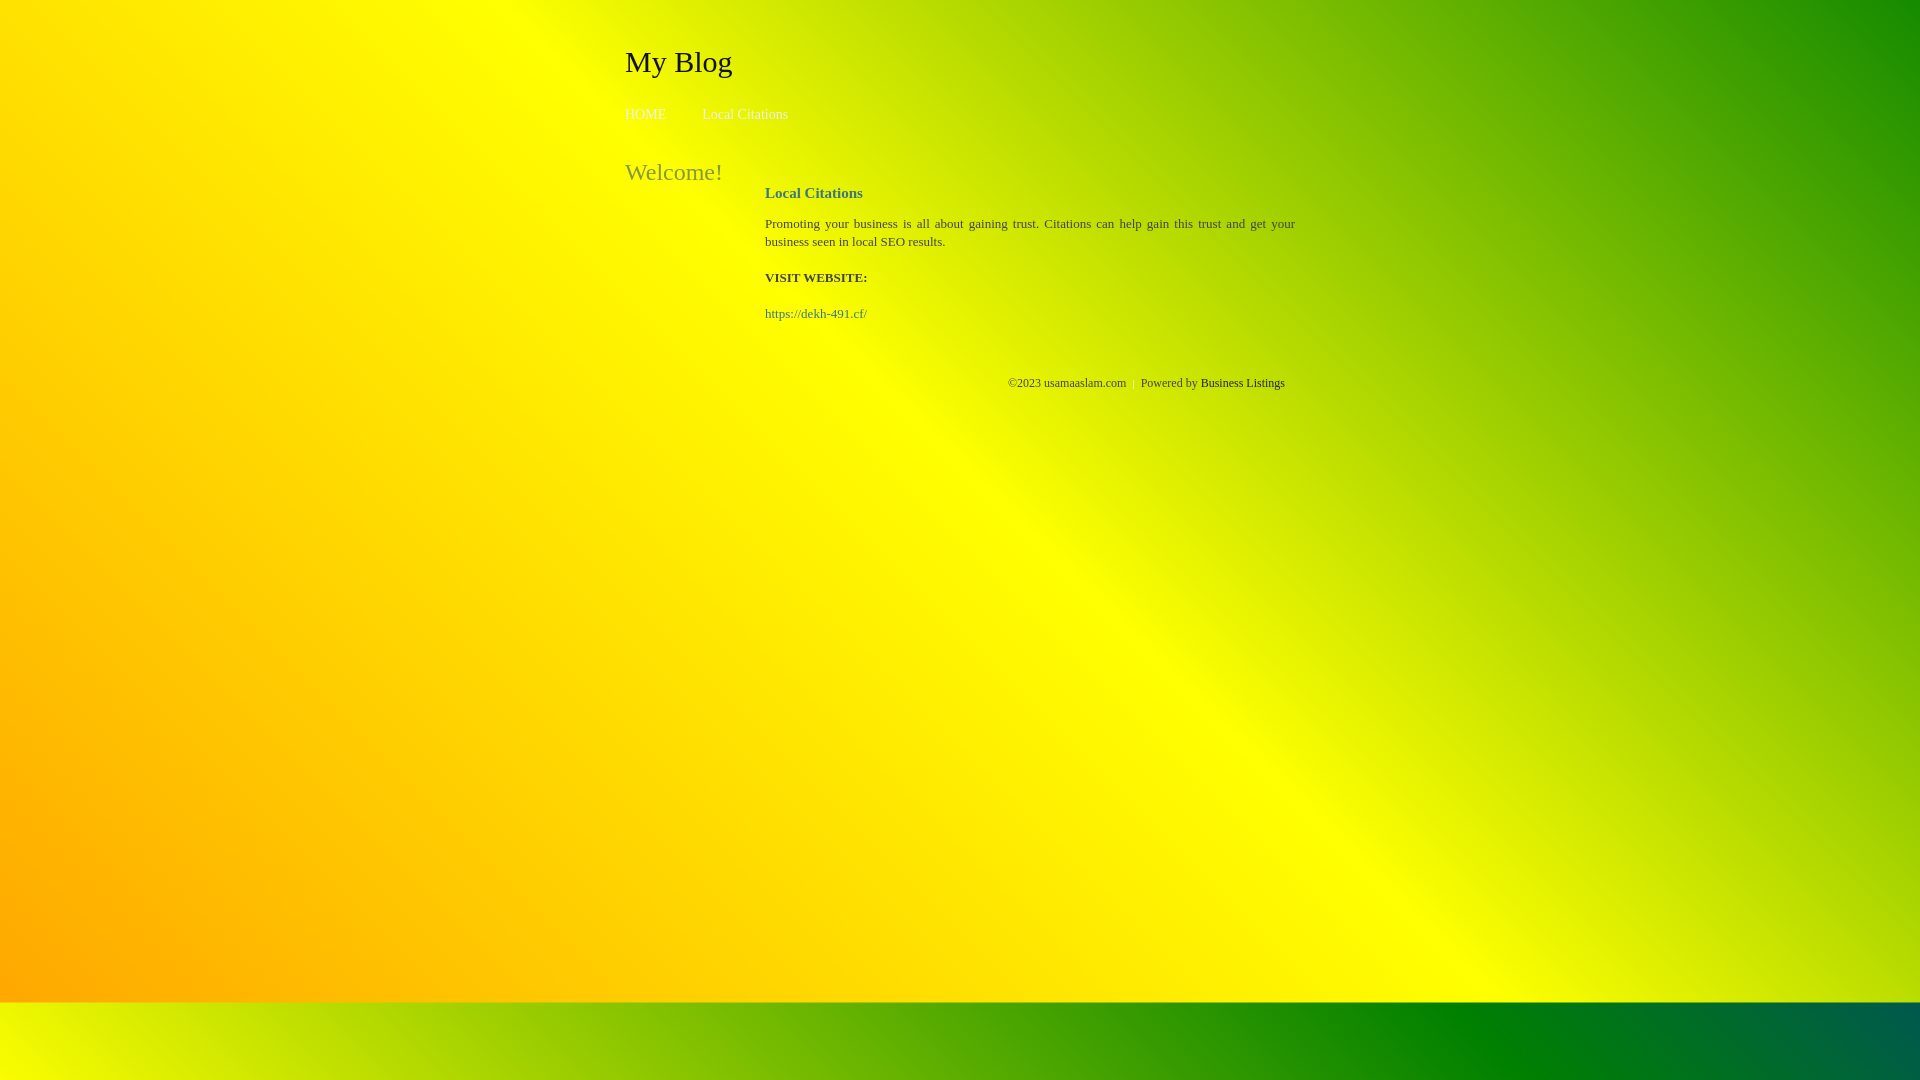  Describe the element at coordinates (646, 114) in the screenshot. I see `HOME` at that location.